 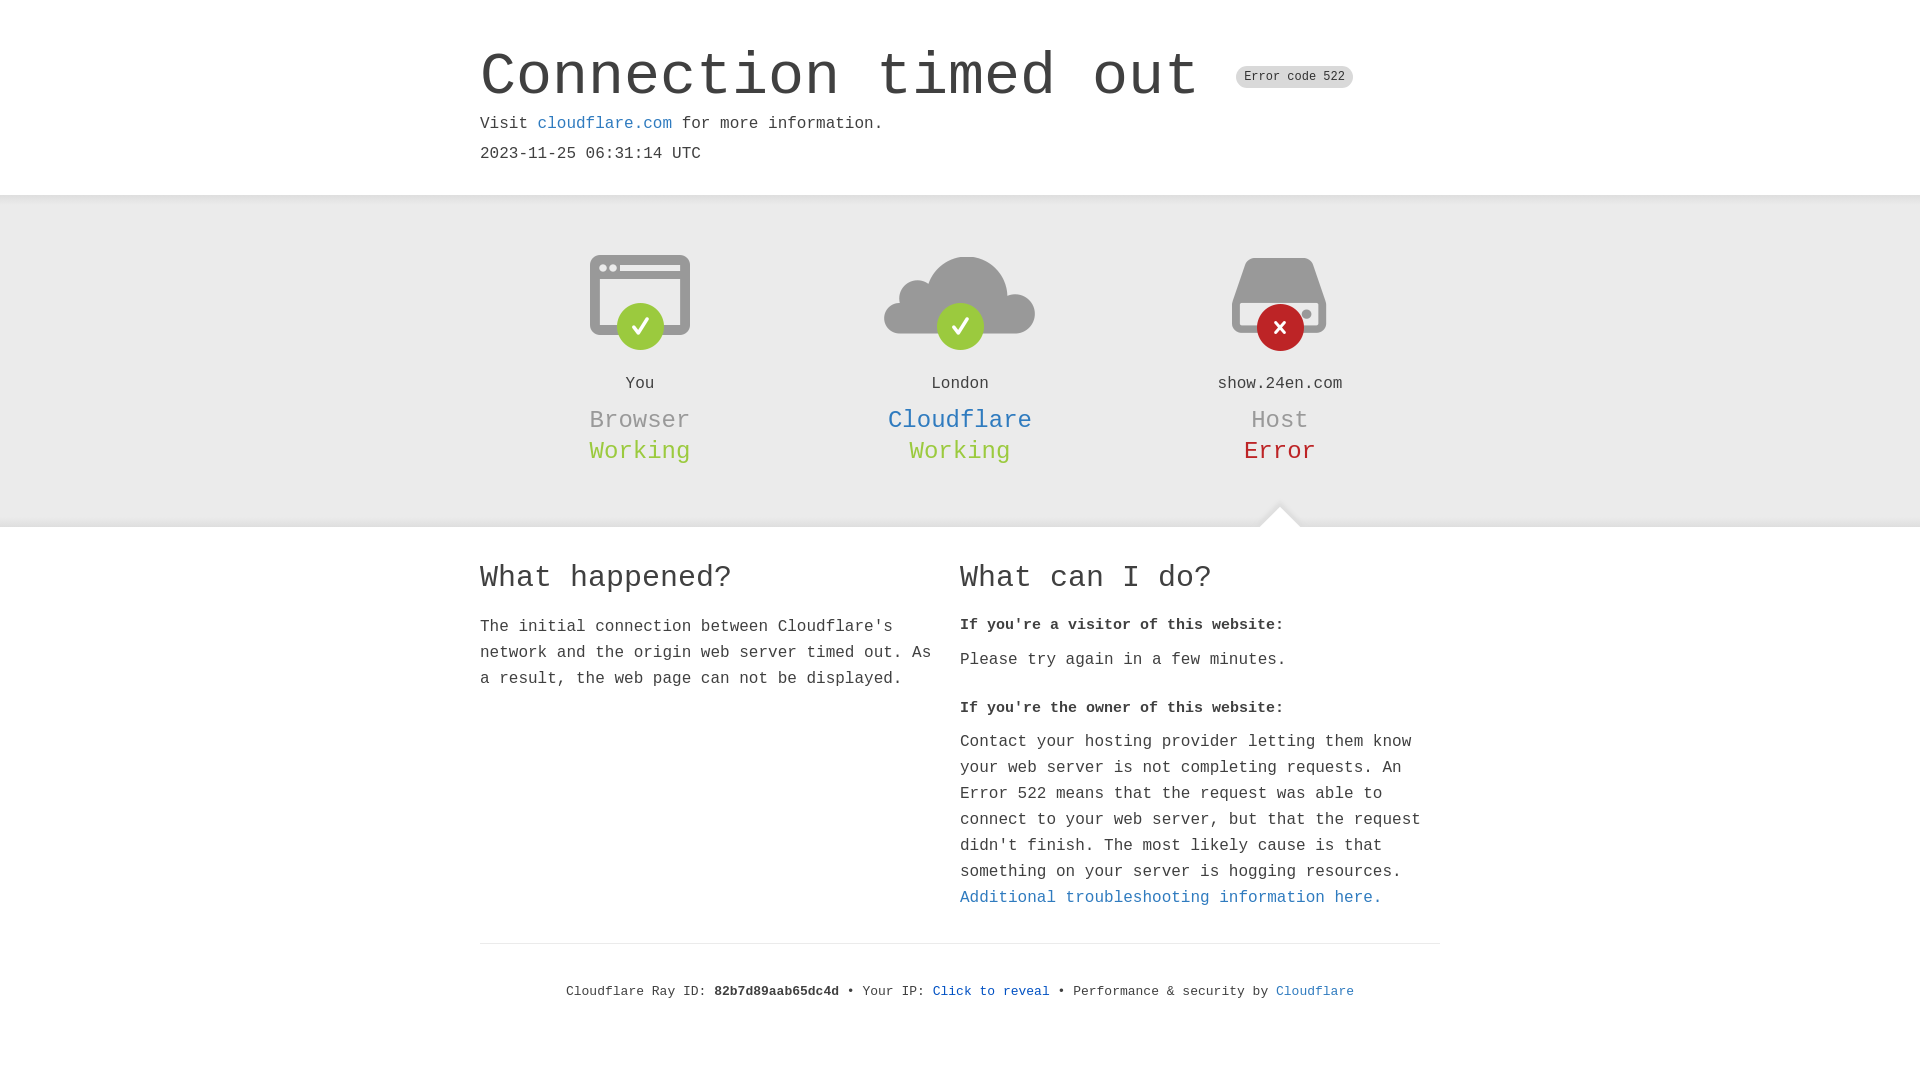 What do you see at coordinates (1171, 898) in the screenshot?
I see `Additional troubleshooting information here.` at bounding box center [1171, 898].